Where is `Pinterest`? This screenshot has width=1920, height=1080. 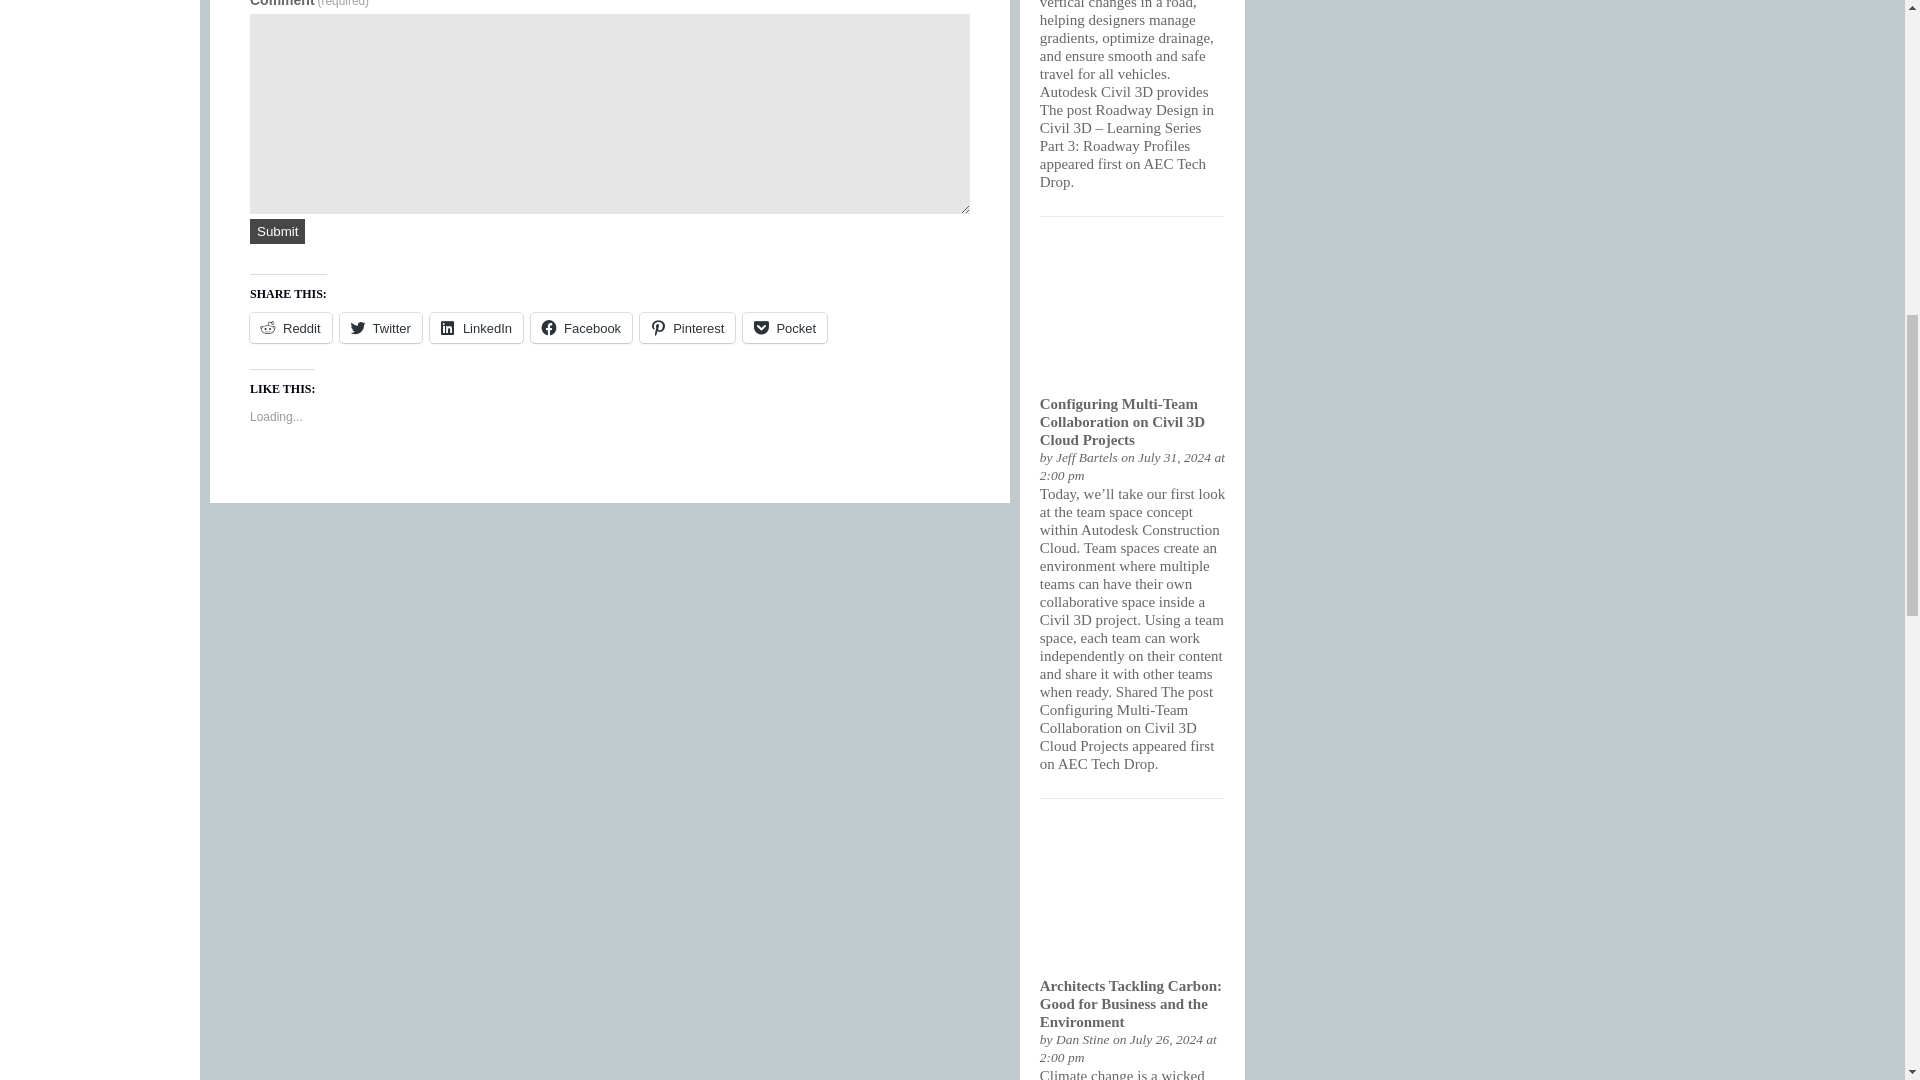 Pinterest is located at coordinates (687, 328).